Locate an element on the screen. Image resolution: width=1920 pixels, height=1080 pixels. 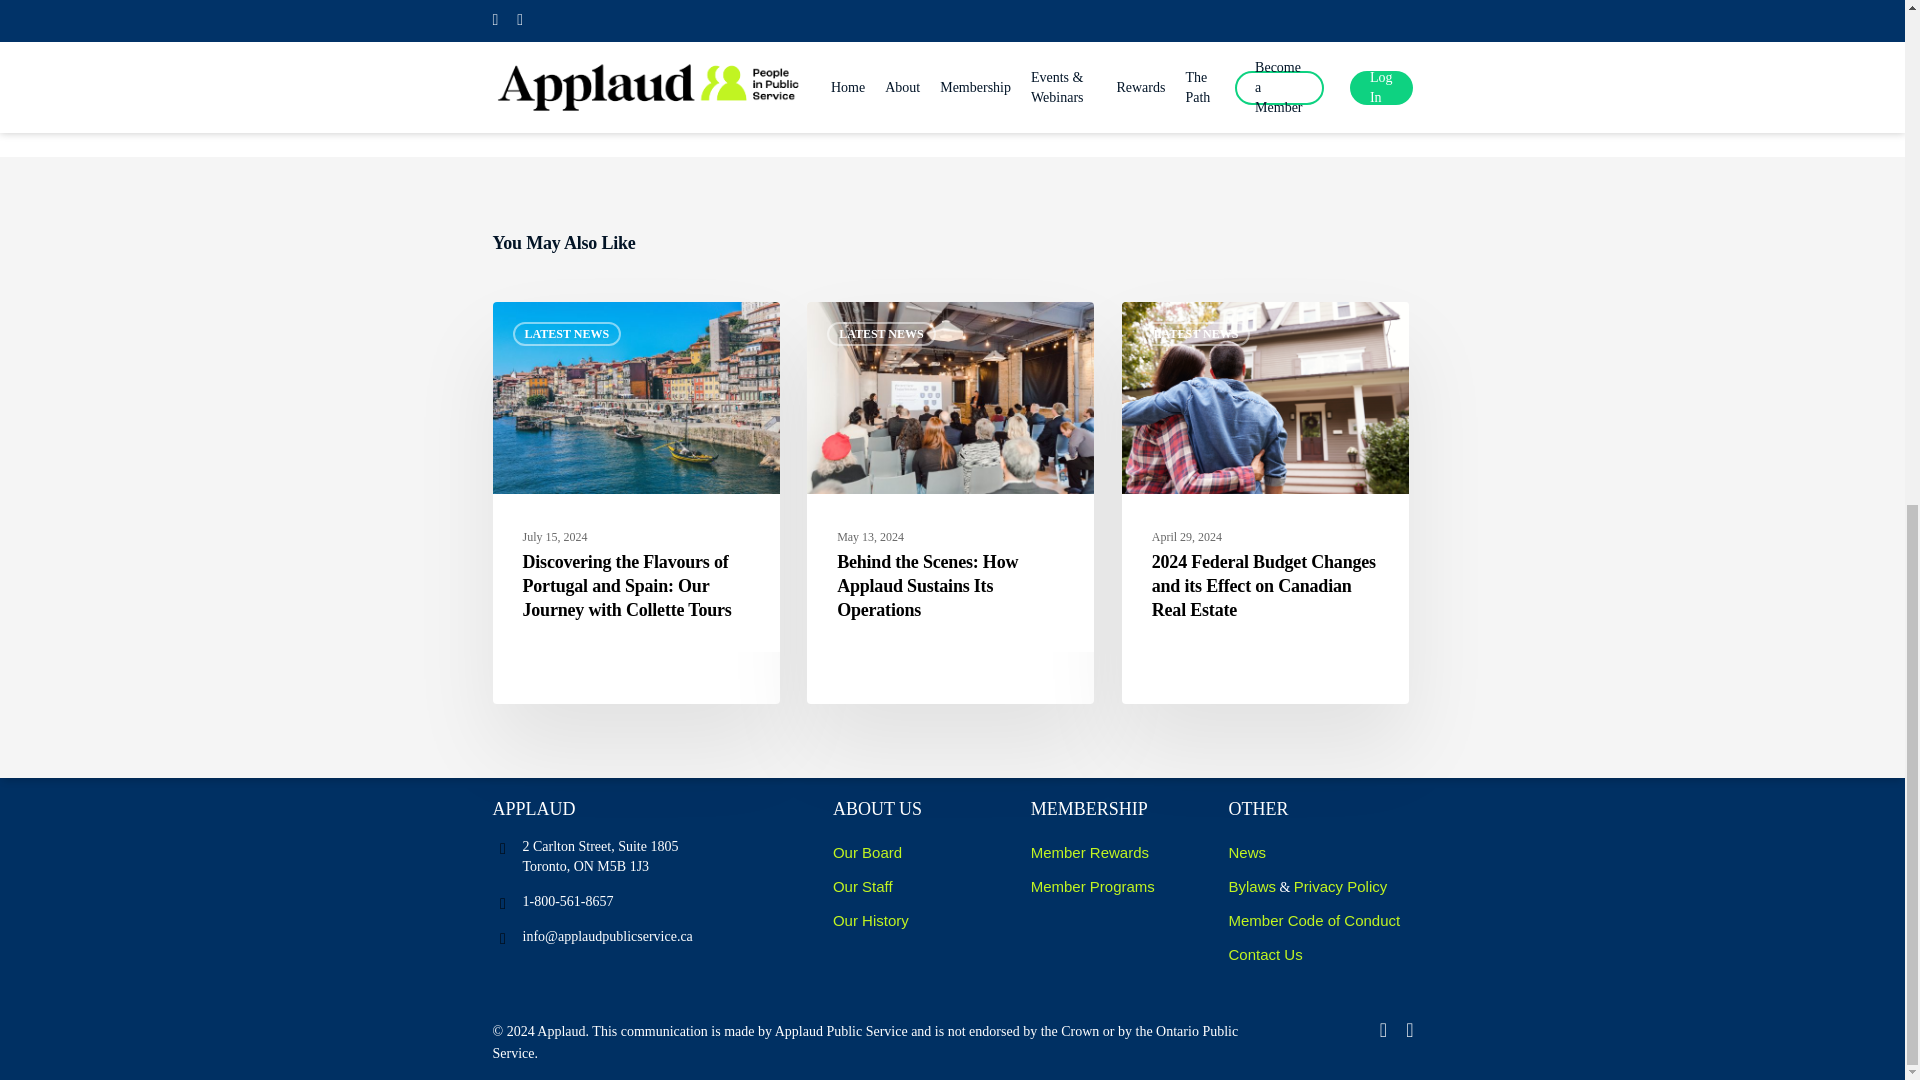
Share is located at coordinates (694, 23).